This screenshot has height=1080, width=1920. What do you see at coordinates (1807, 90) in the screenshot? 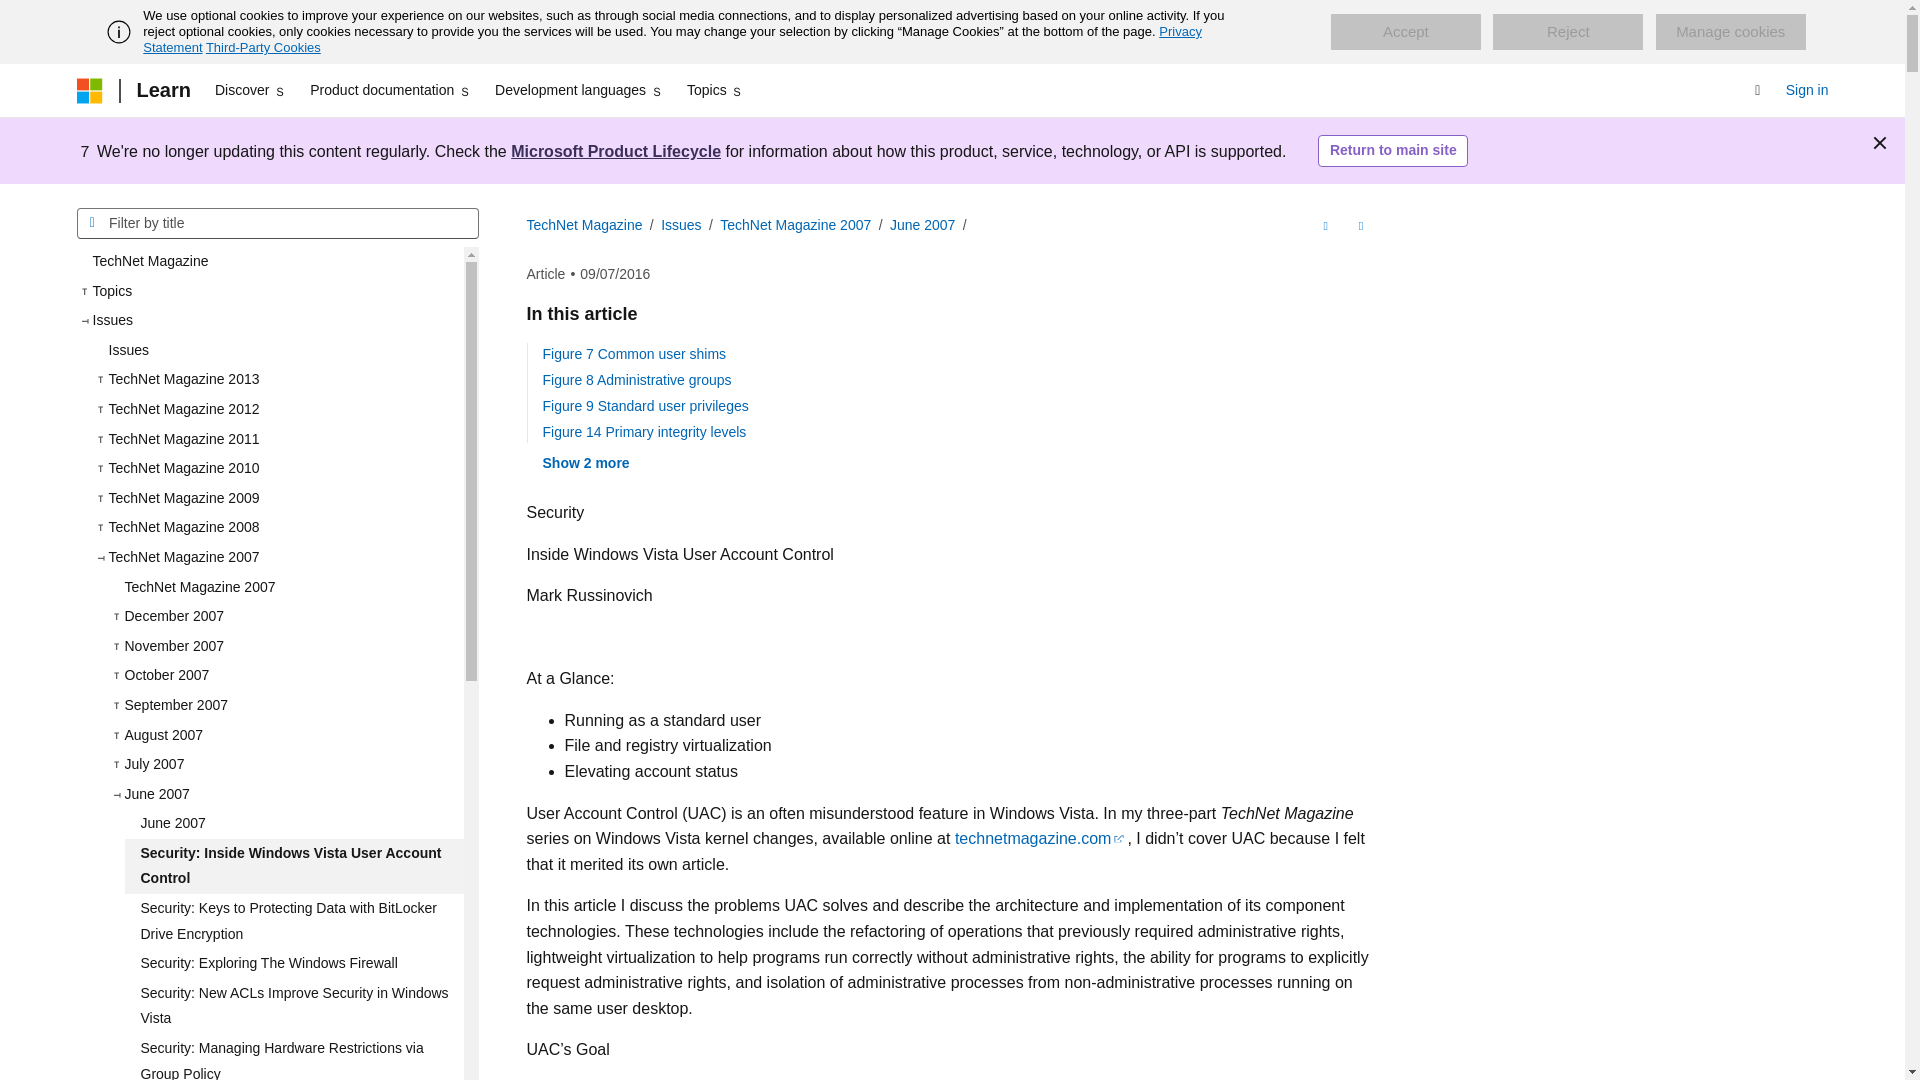
I see `Sign in` at bounding box center [1807, 90].